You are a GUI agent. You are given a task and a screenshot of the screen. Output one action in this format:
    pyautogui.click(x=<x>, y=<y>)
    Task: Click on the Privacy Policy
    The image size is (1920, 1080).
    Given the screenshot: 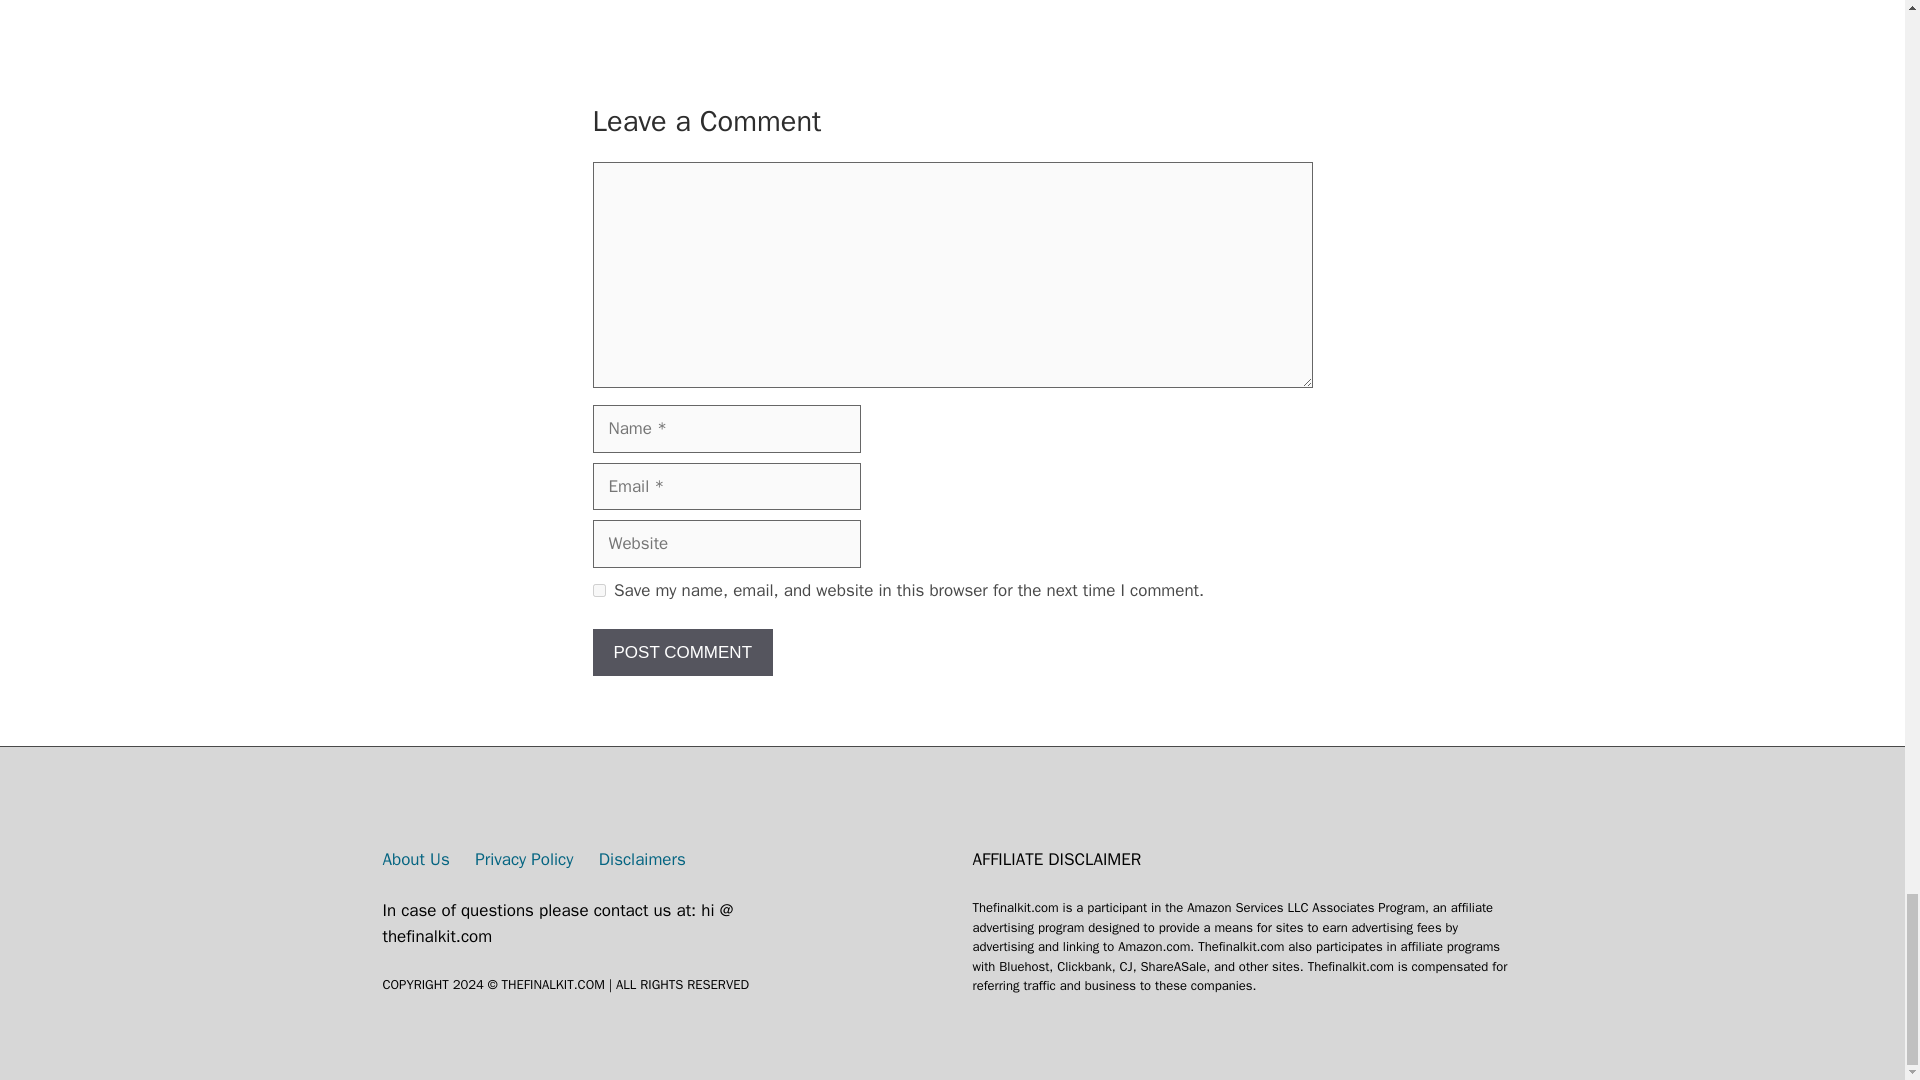 What is the action you would take?
    pyautogui.click(x=523, y=859)
    